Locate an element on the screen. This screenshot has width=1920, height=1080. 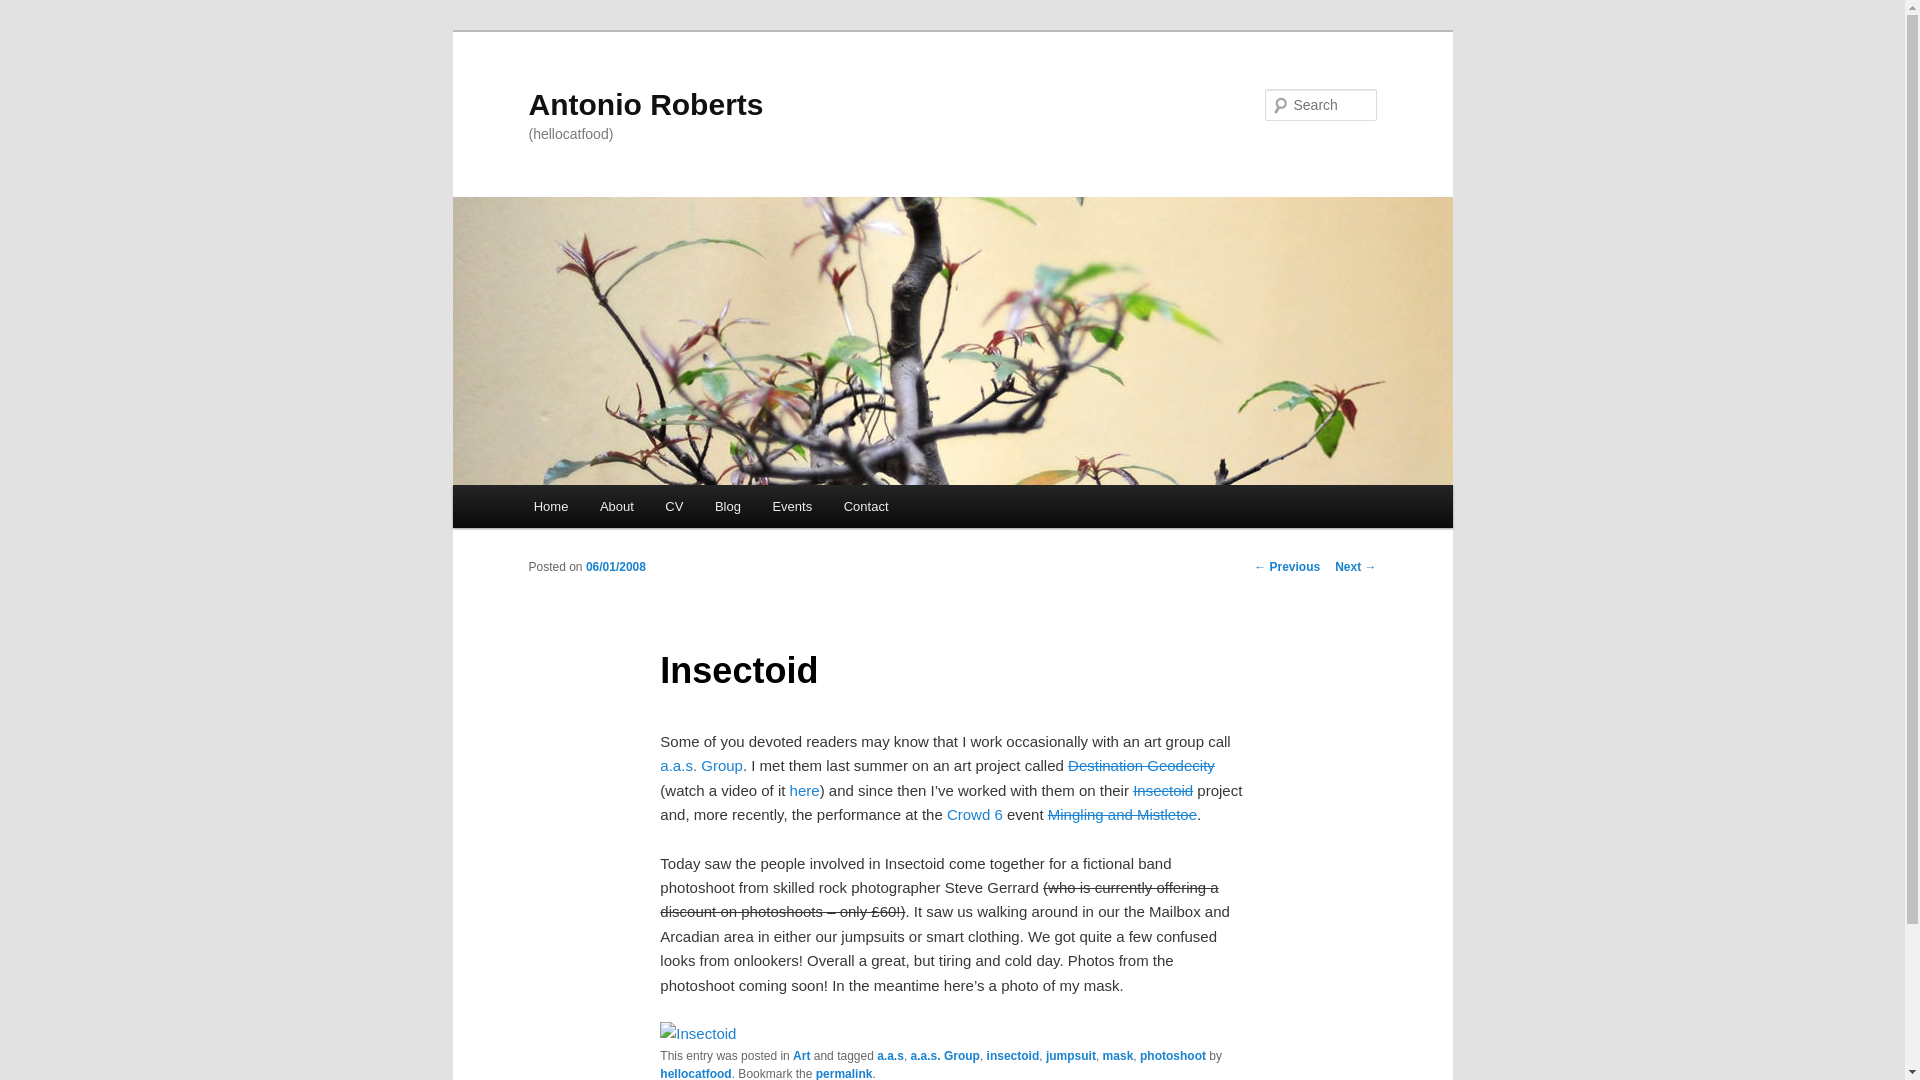
Search is located at coordinates (32, 11).